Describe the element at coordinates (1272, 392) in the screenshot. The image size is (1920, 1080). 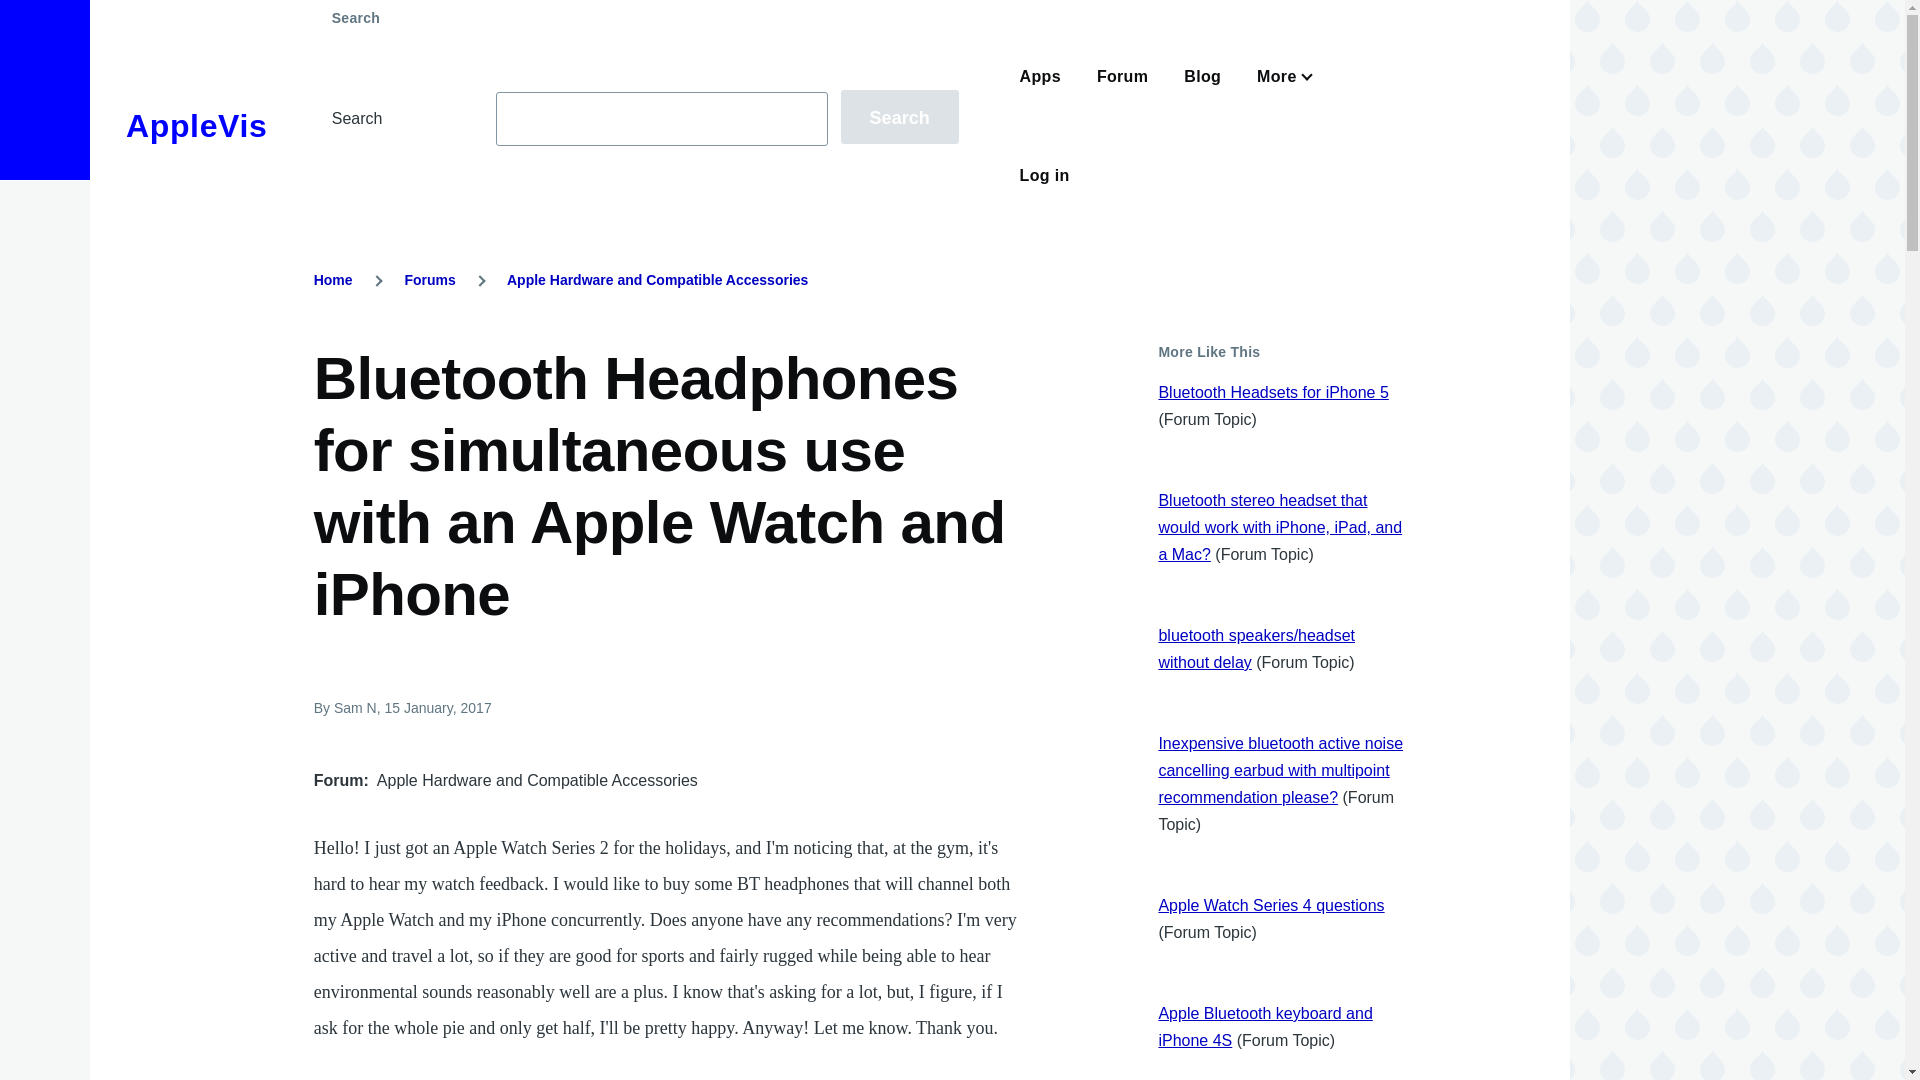
I see `Bluetooth Headsets for iPhone 5` at that location.